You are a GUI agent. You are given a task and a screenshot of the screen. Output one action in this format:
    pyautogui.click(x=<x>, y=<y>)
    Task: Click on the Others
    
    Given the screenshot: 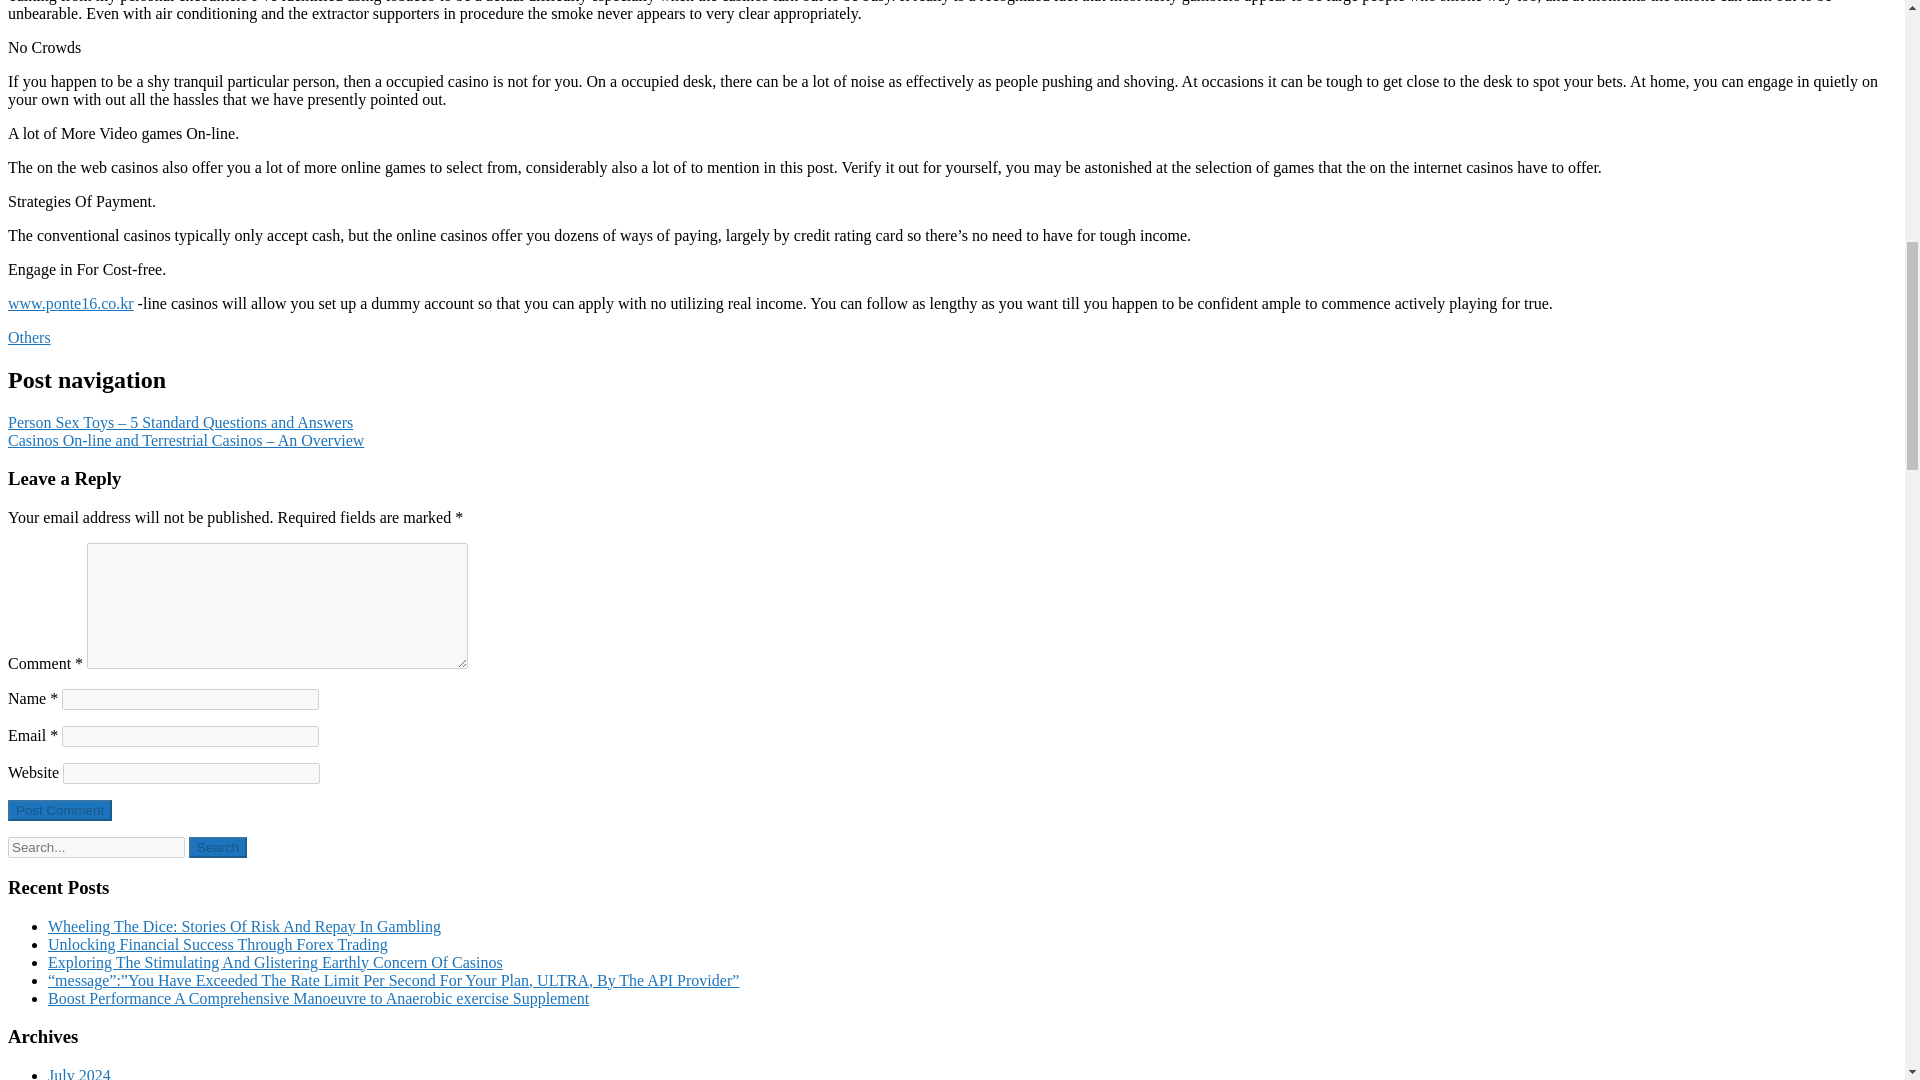 What is the action you would take?
    pyautogui.click(x=29, y=337)
    